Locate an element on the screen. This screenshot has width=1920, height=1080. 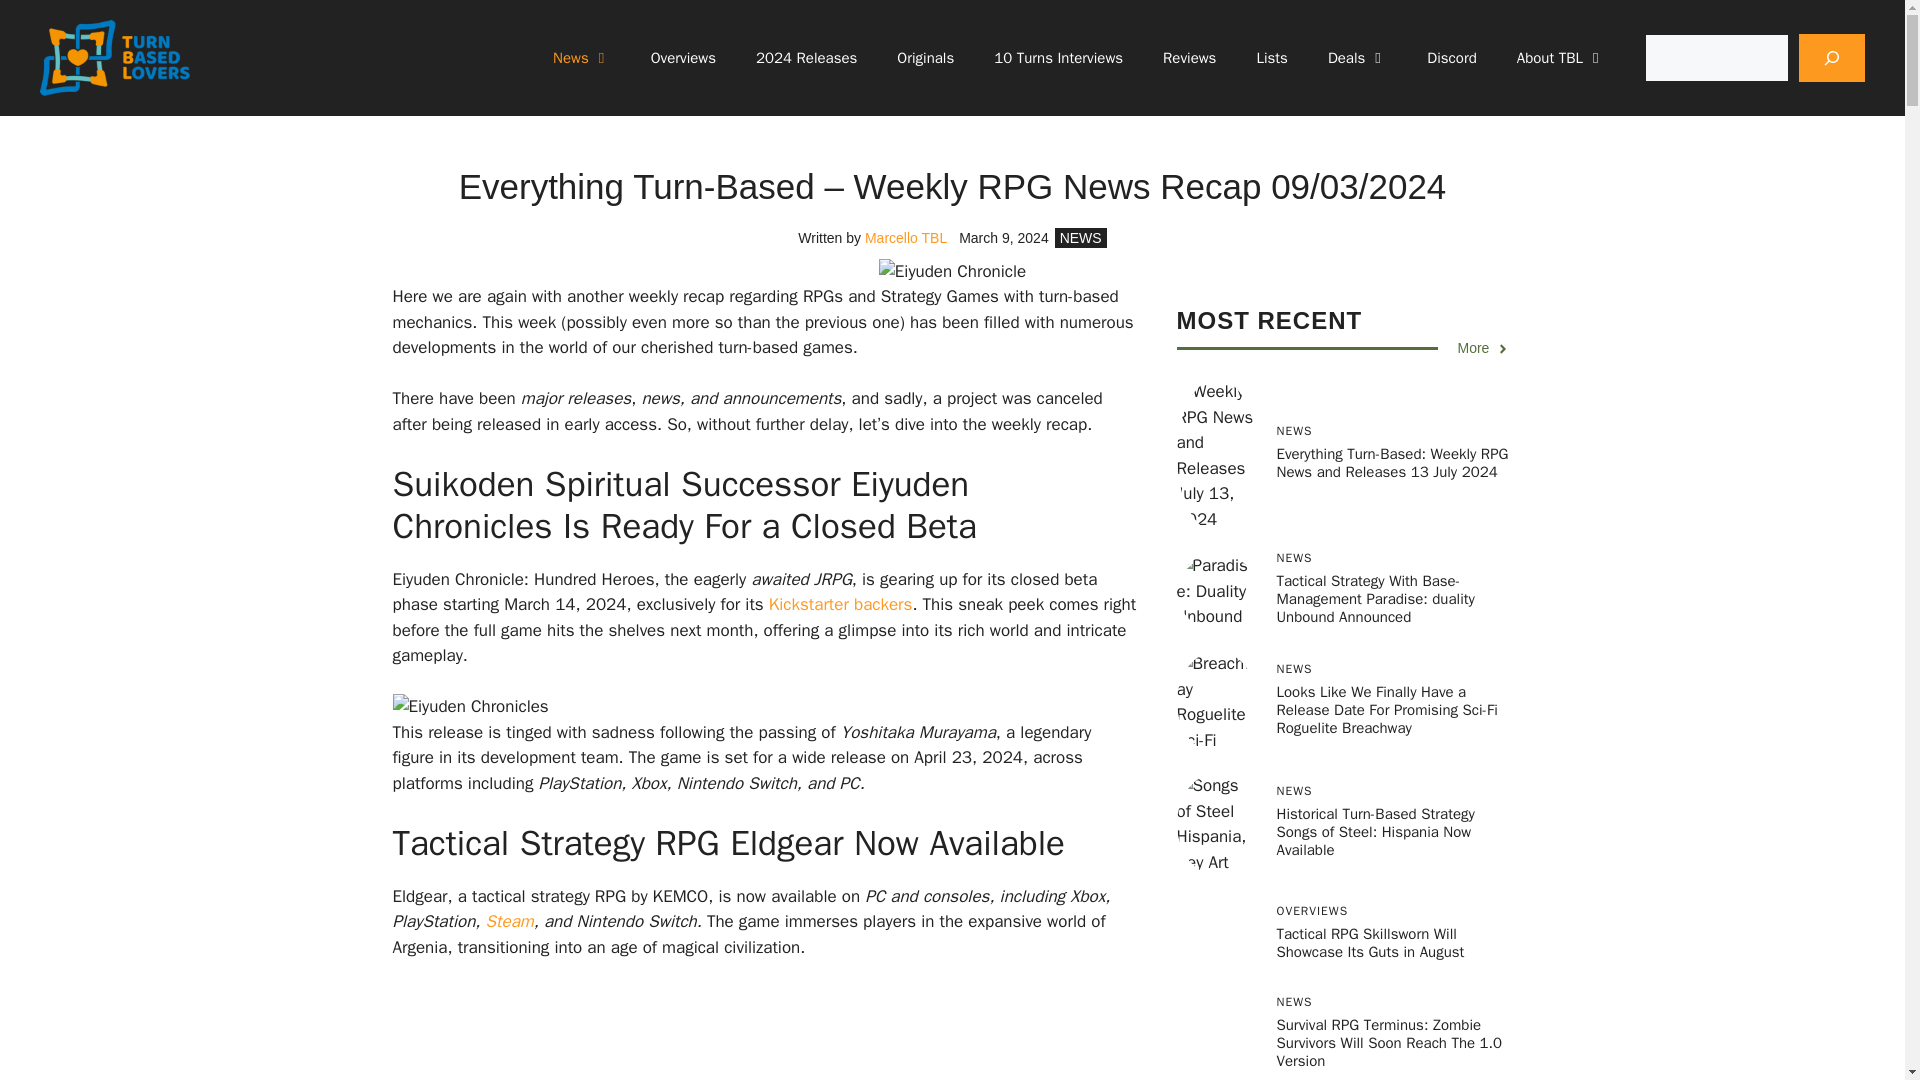
Overviews is located at coordinates (683, 58).